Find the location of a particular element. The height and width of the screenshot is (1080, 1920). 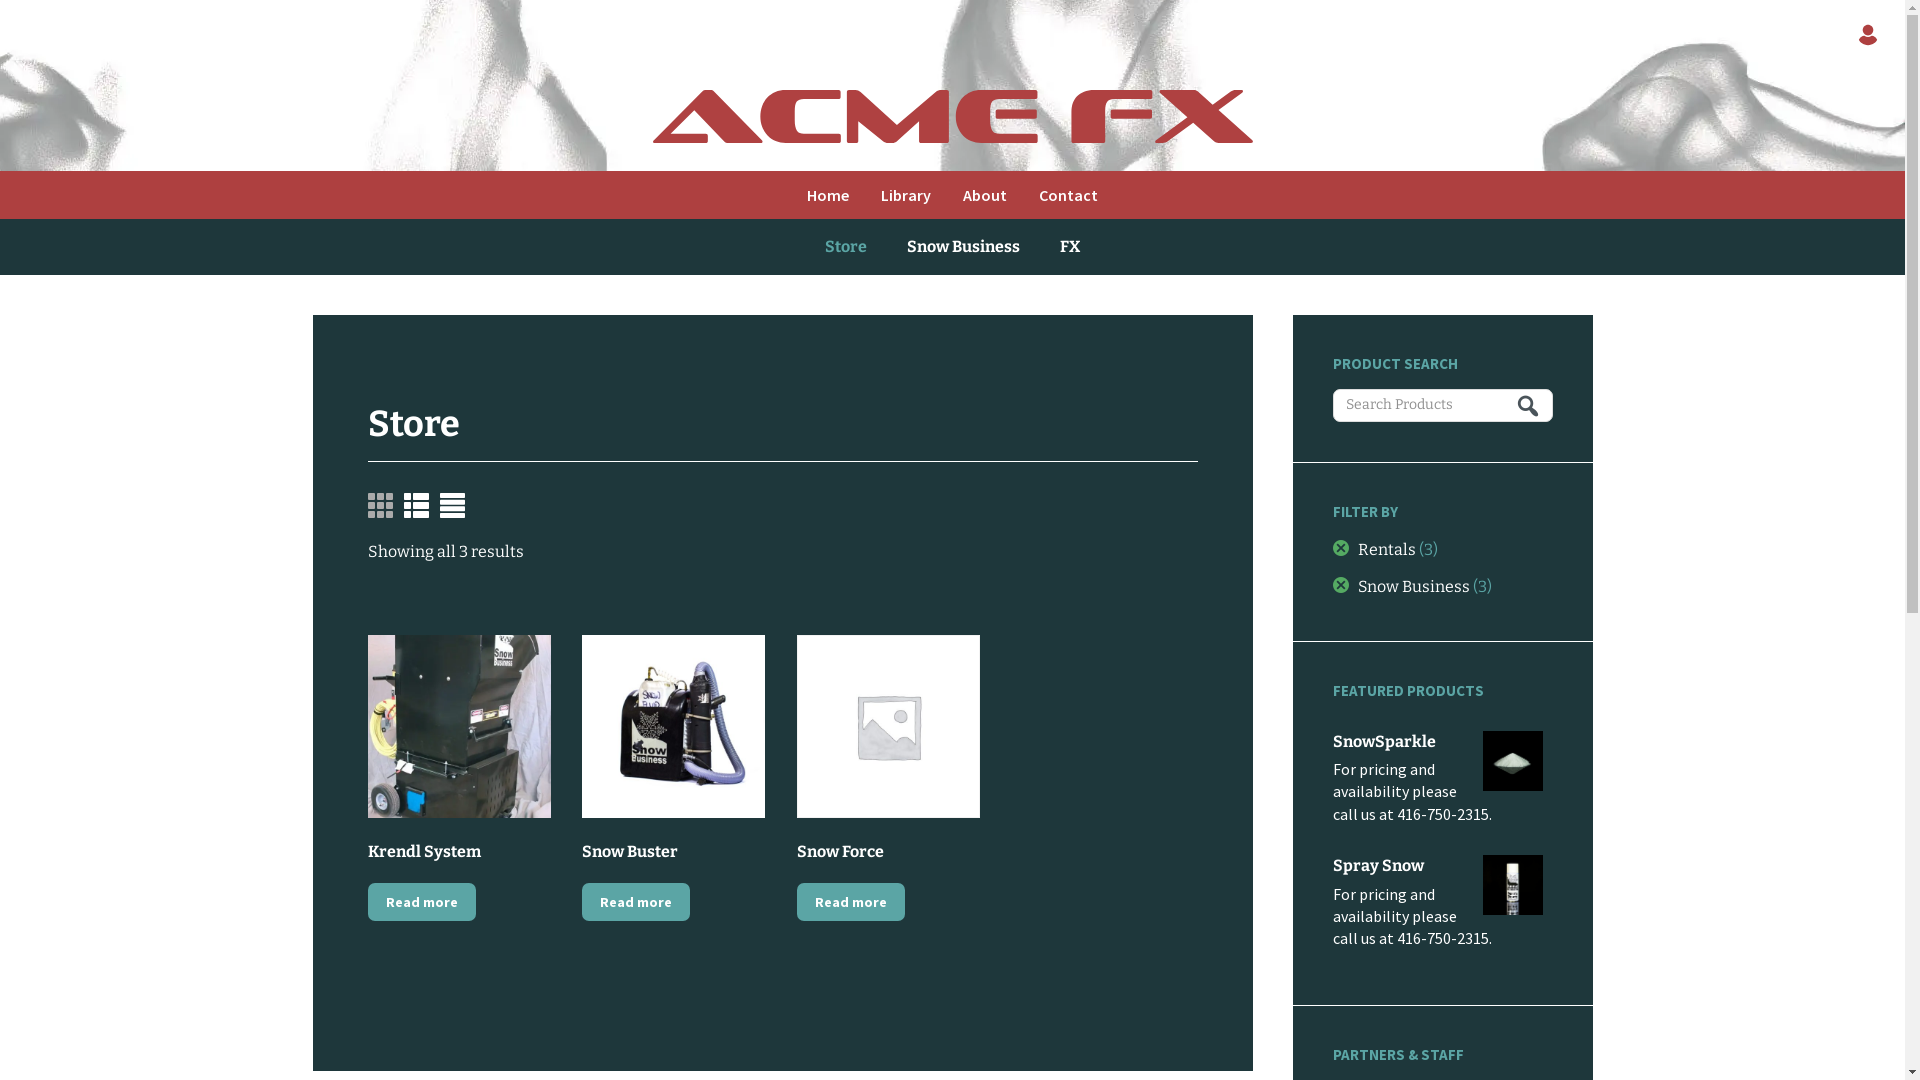

Read more is located at coordinates (851, 902).